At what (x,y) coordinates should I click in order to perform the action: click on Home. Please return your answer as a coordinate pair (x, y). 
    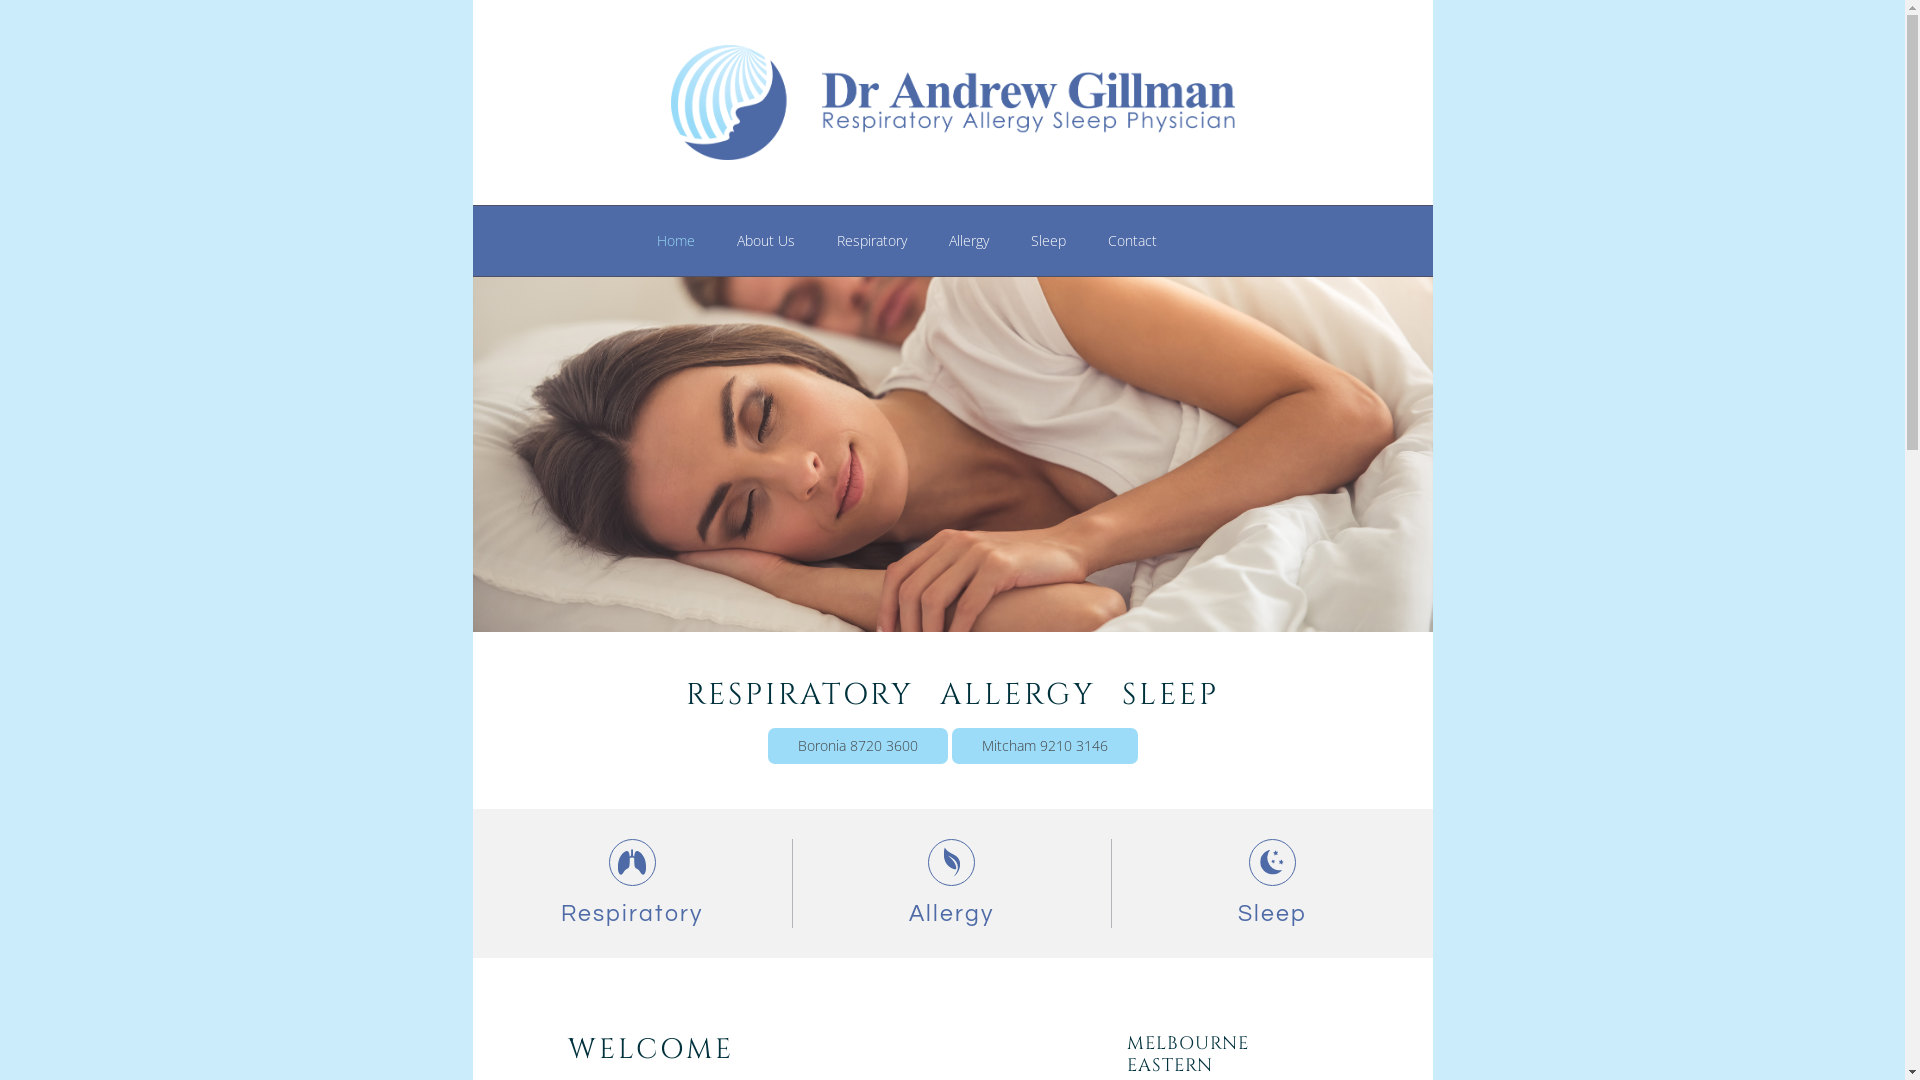
    Looking at the image, I should click on (676, 241).